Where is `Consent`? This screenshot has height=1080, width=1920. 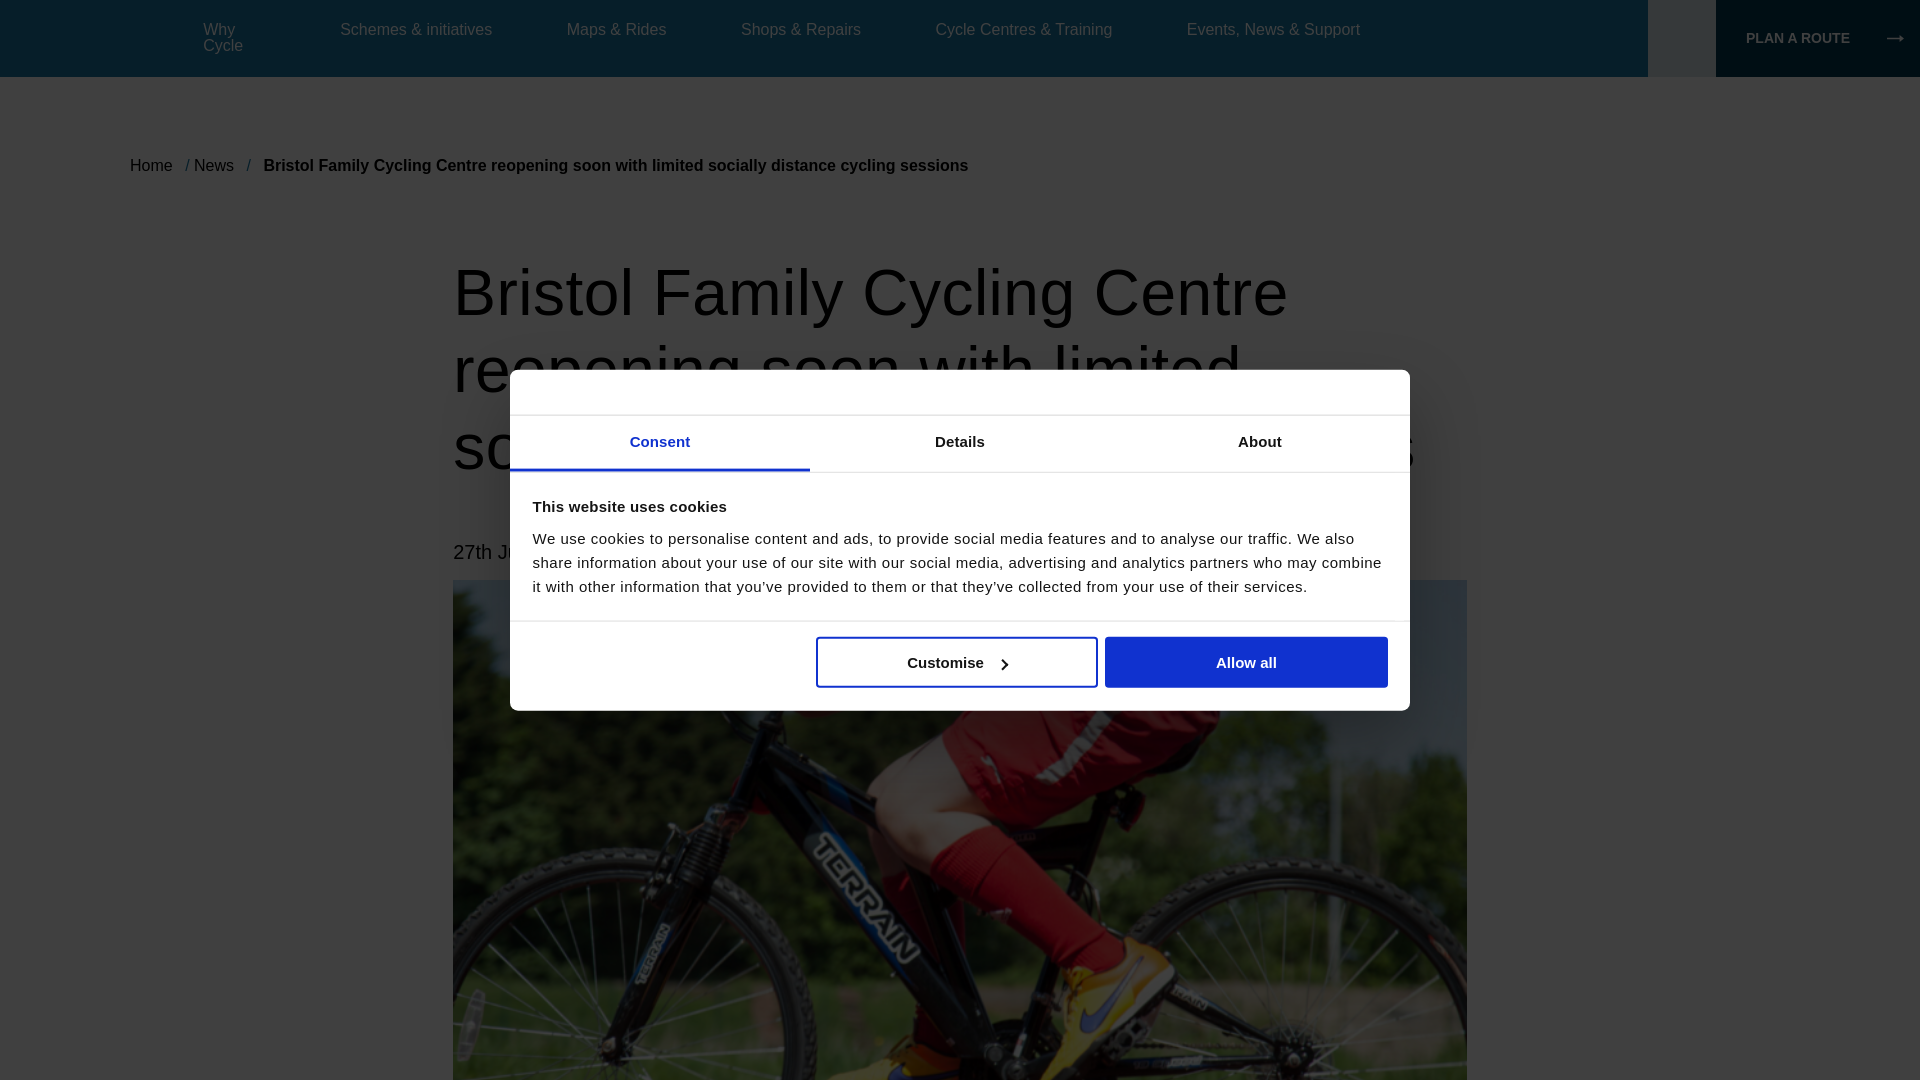 Consent is located at coordinates (660, 443).